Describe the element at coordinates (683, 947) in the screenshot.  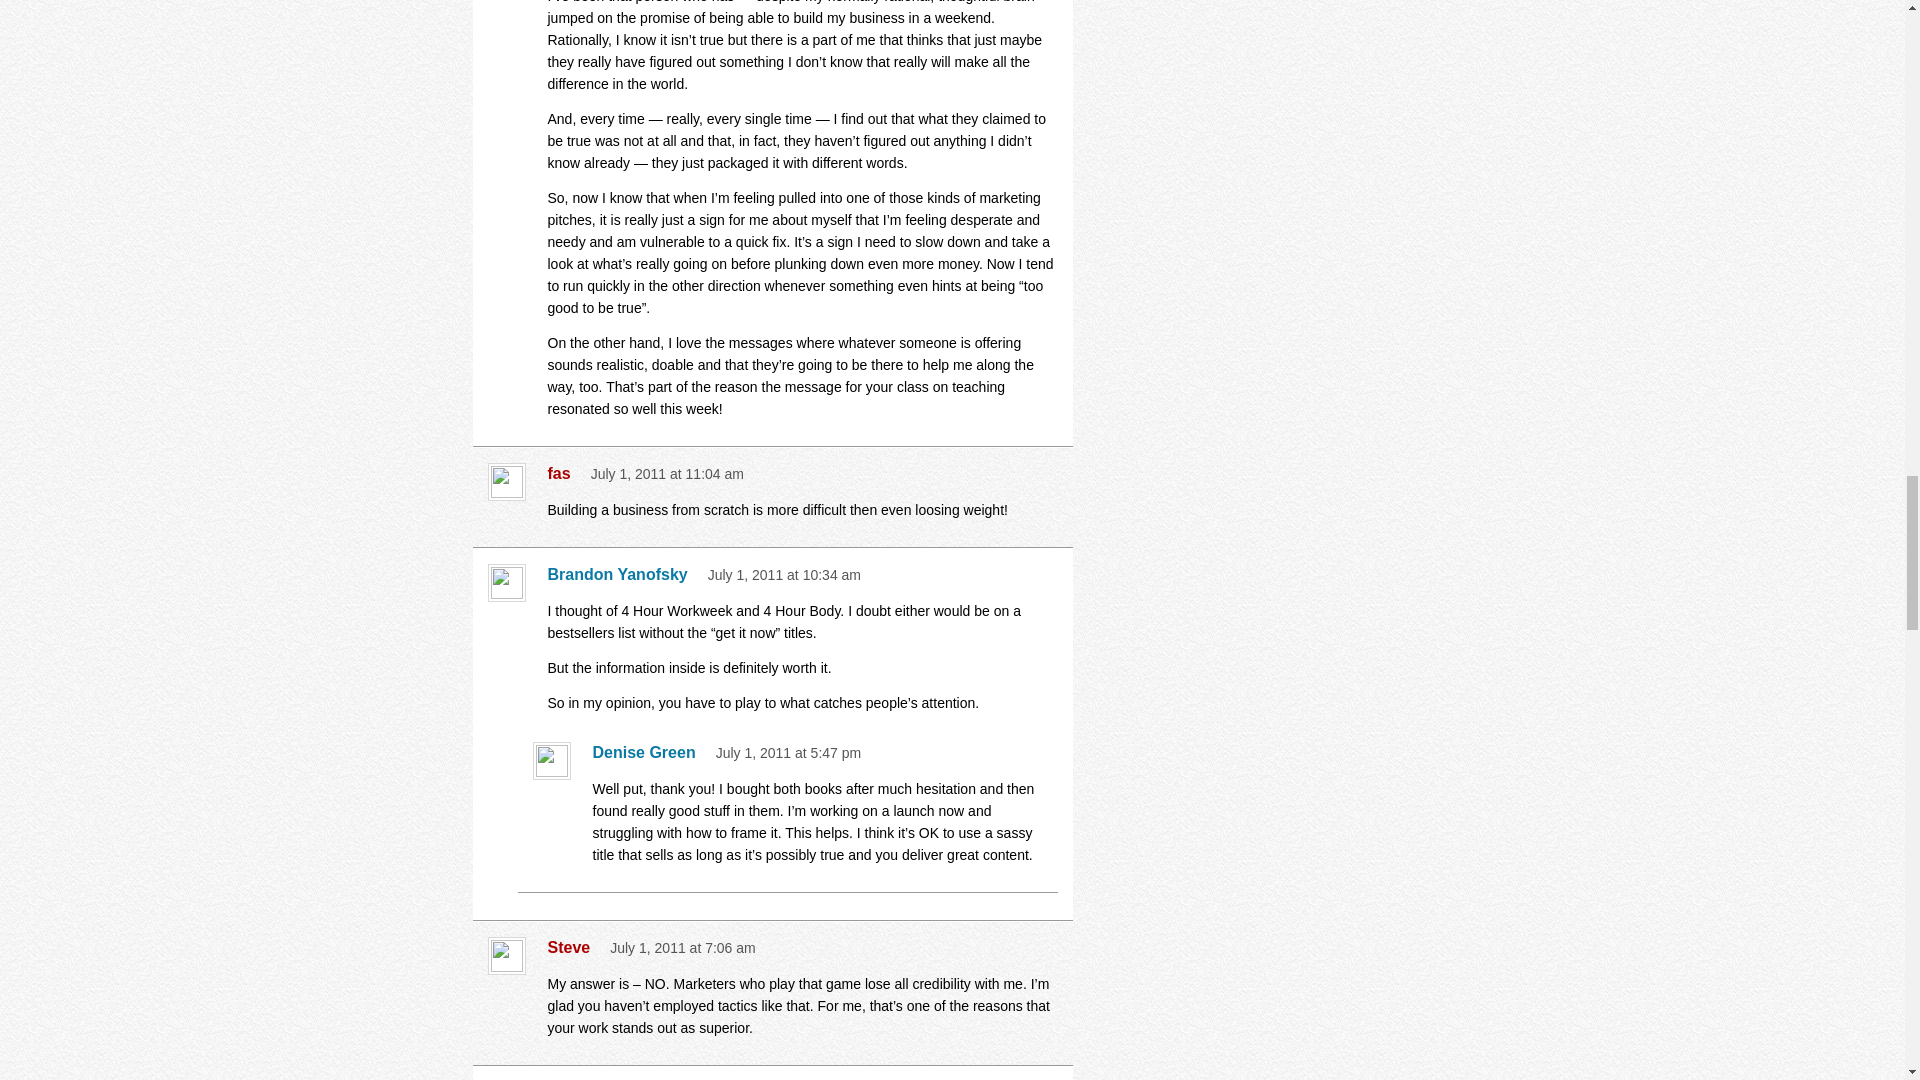
I see `July 1, 2011 at 7:06 am` at that location.